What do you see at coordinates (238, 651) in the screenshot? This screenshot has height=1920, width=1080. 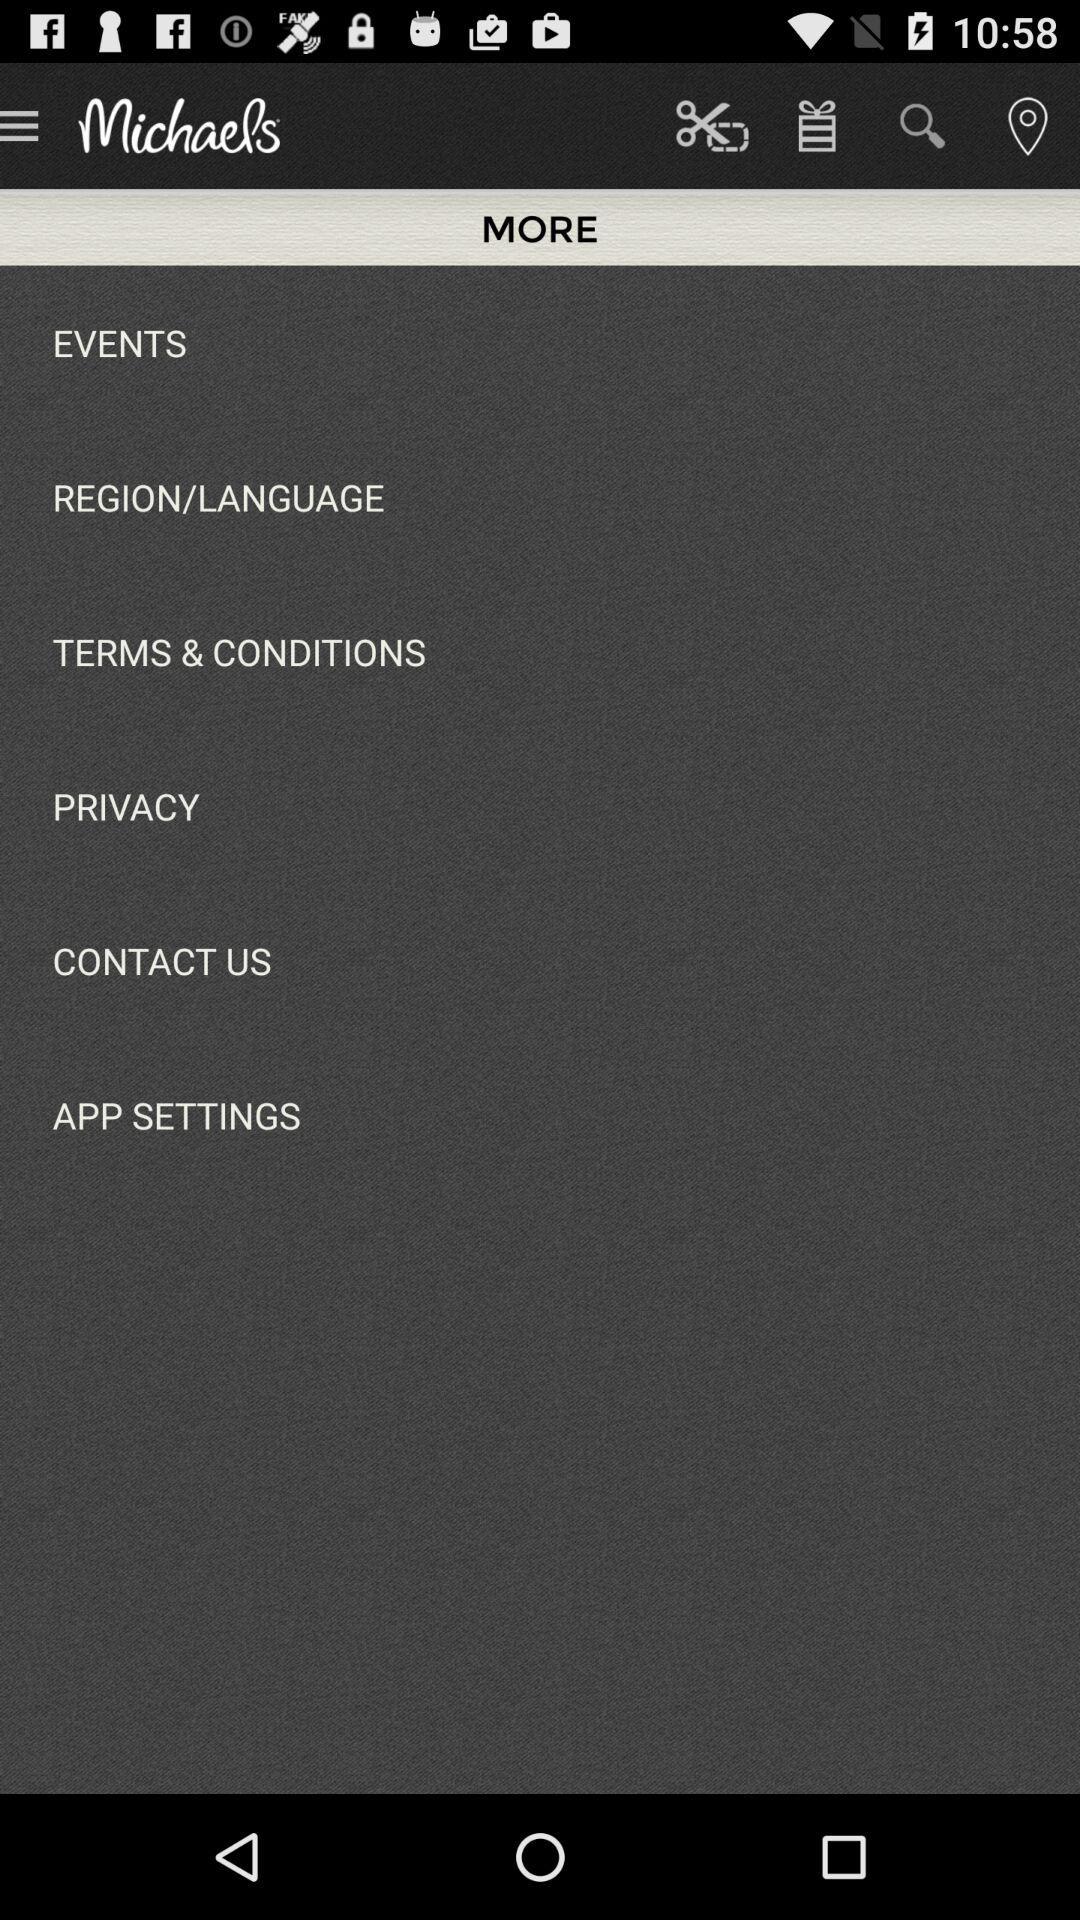 I see `click icon below region/language icon` at bounding box center [238, 651].